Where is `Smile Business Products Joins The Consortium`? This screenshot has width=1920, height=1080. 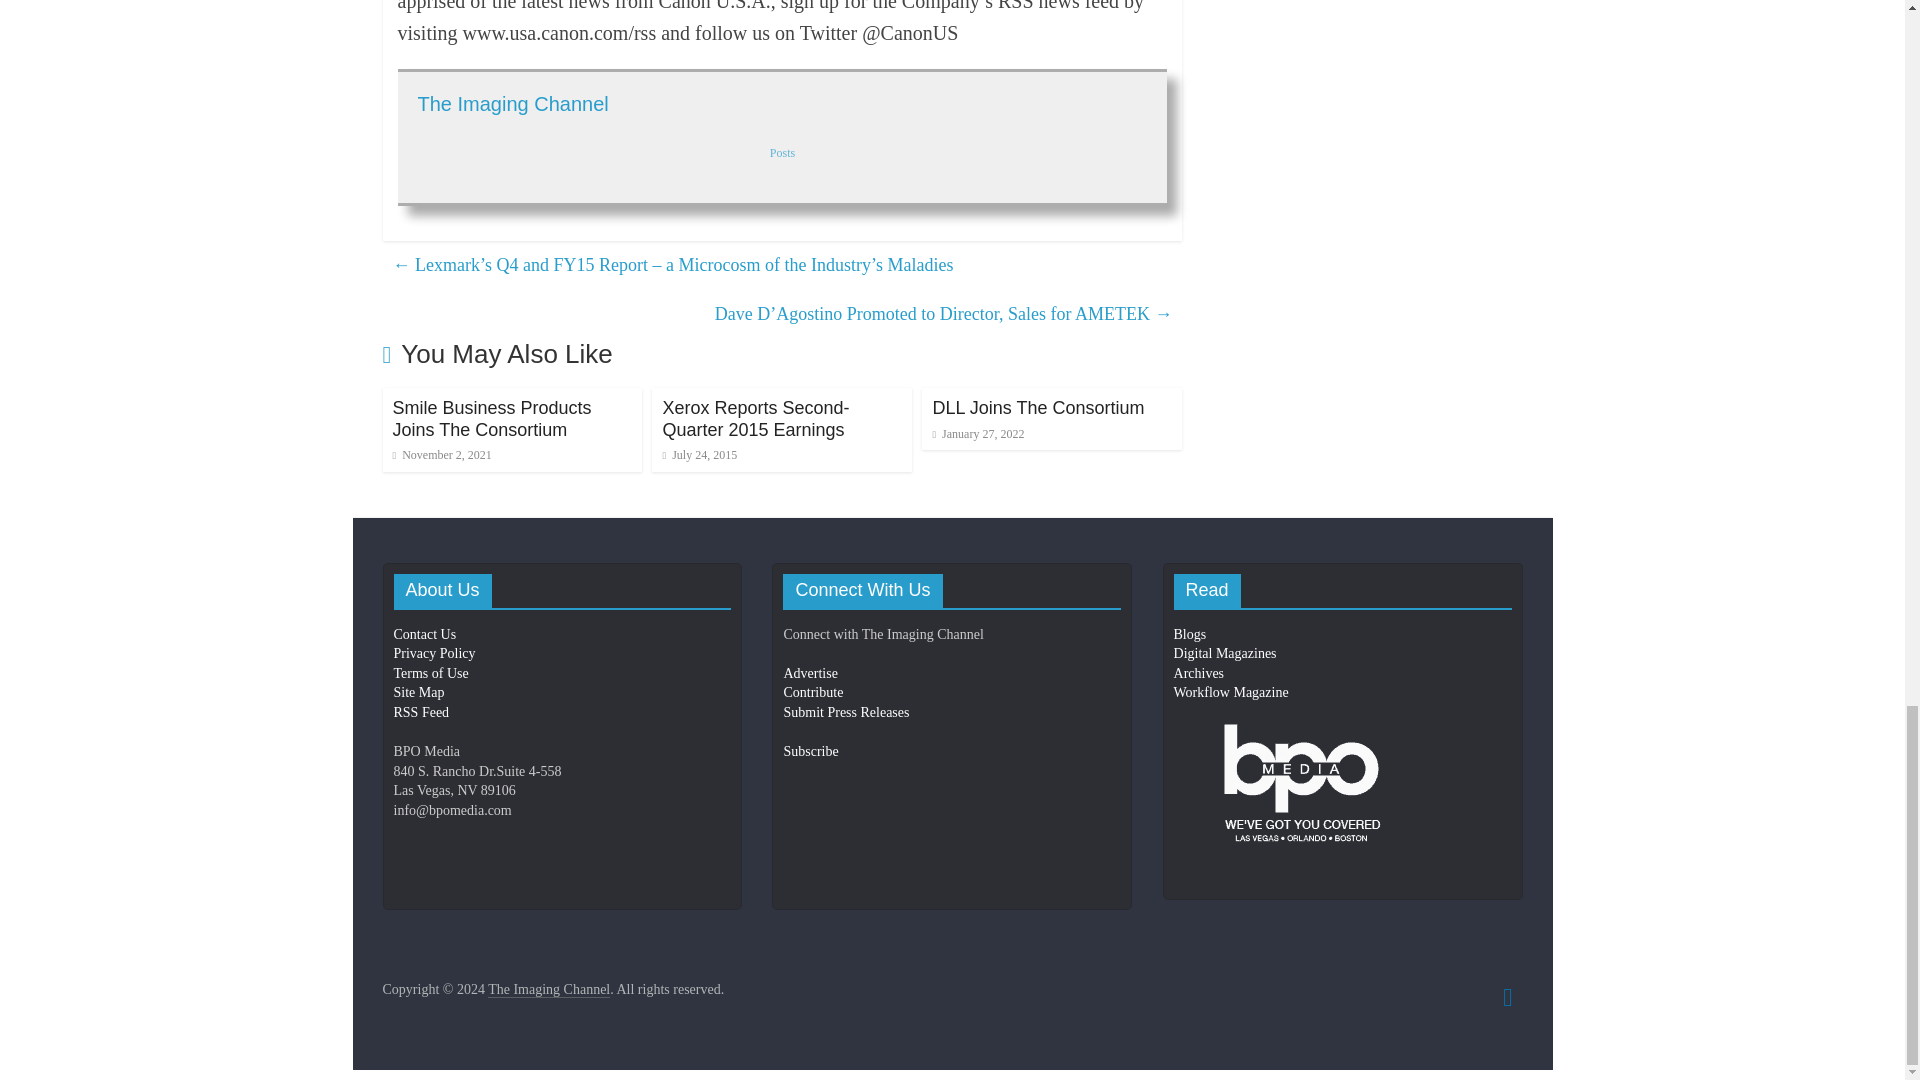 Smile Business Products Joins The Consortium is located at coordinates (491, 418).